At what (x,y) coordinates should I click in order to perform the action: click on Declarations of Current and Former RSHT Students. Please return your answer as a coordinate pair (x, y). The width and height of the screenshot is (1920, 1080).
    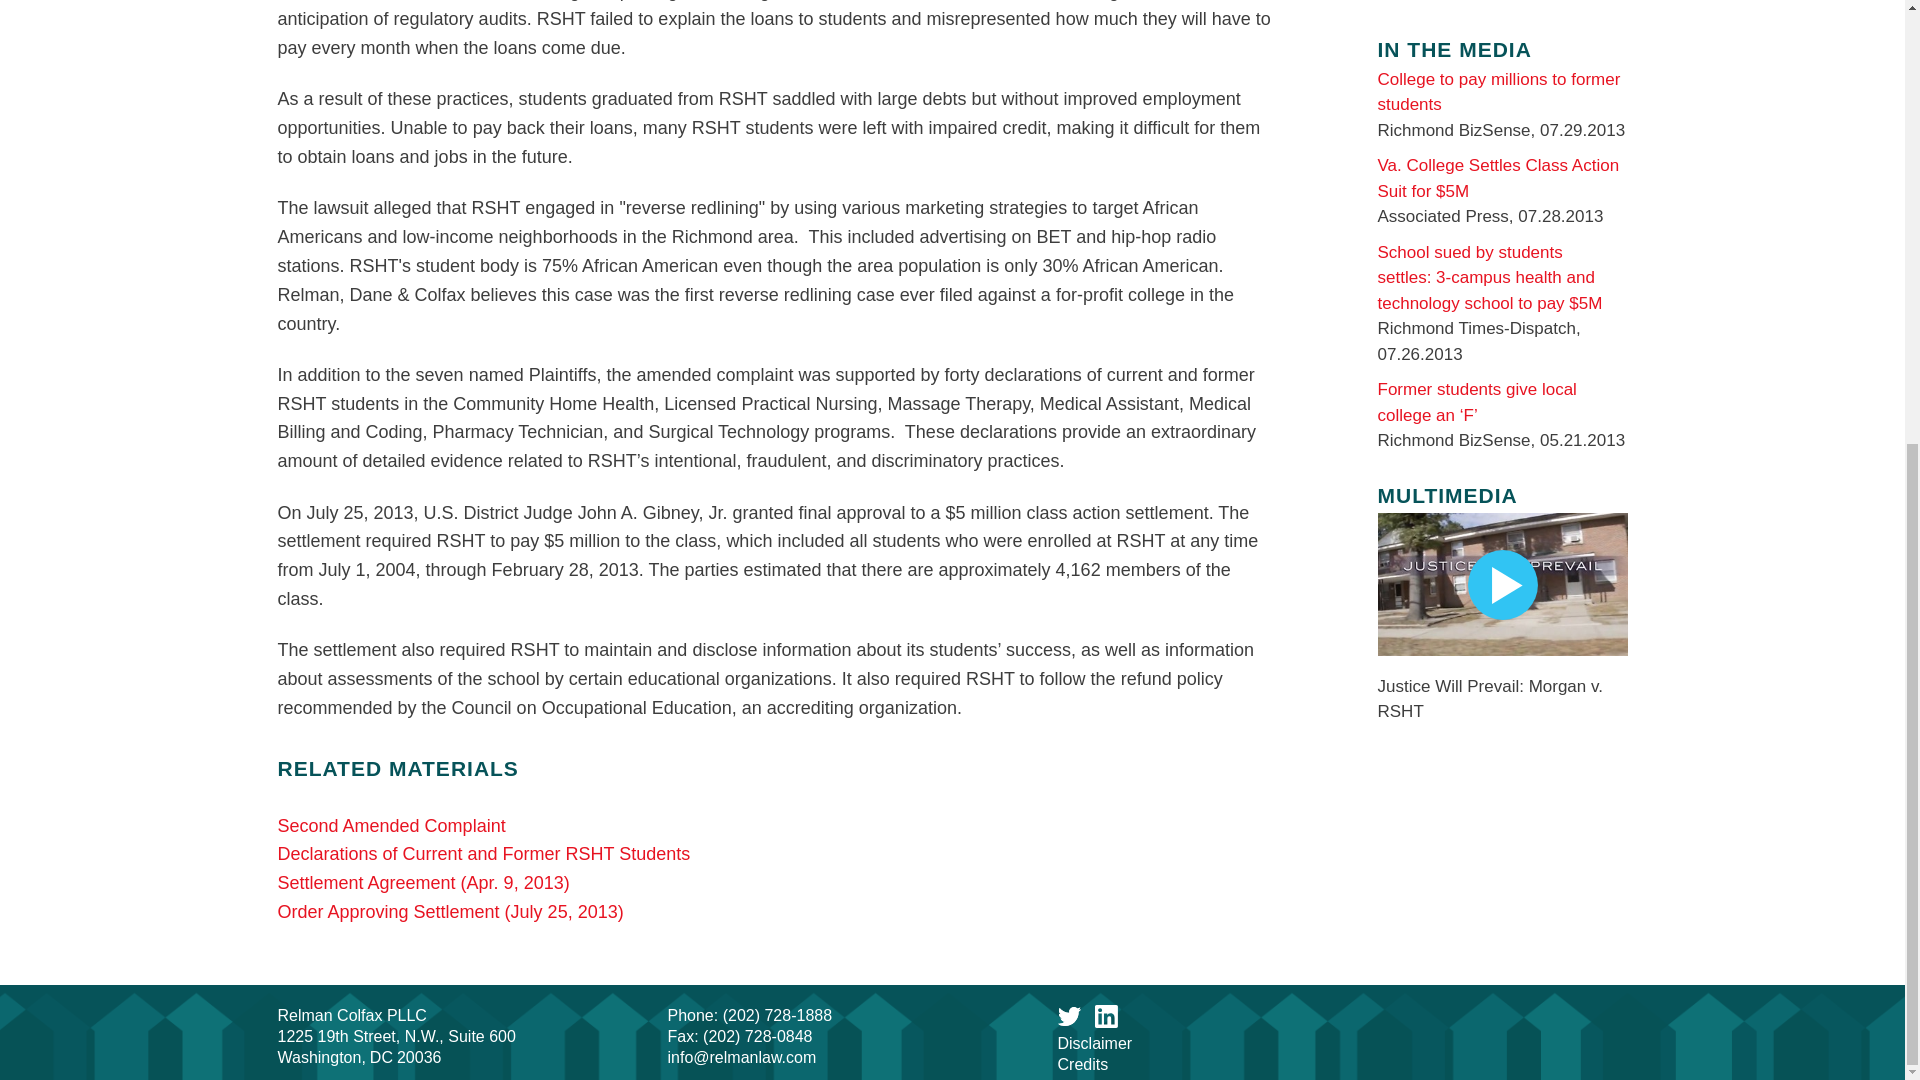
    Looking at the image, I should click on (484, 854).